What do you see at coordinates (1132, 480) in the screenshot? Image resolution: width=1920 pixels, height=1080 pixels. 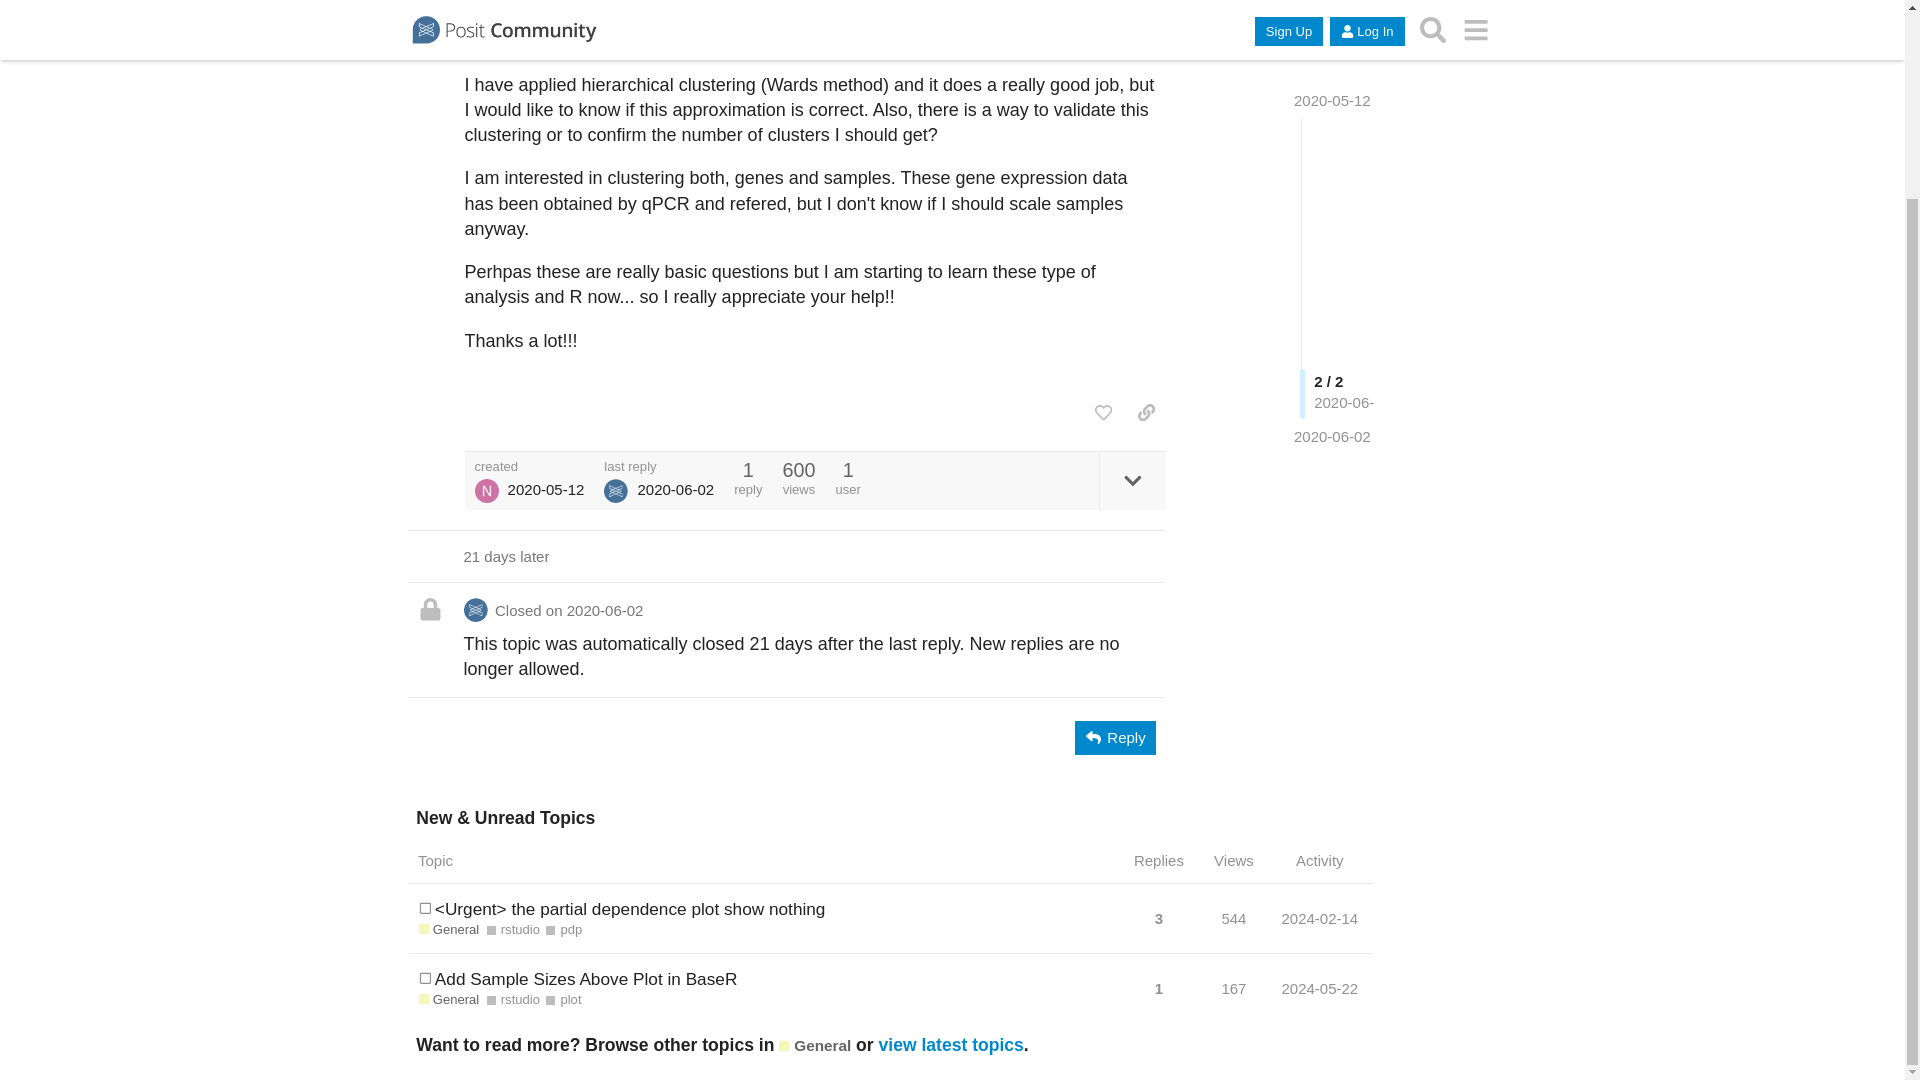 I see `expand topic details` at bounding box center [1132, 480].